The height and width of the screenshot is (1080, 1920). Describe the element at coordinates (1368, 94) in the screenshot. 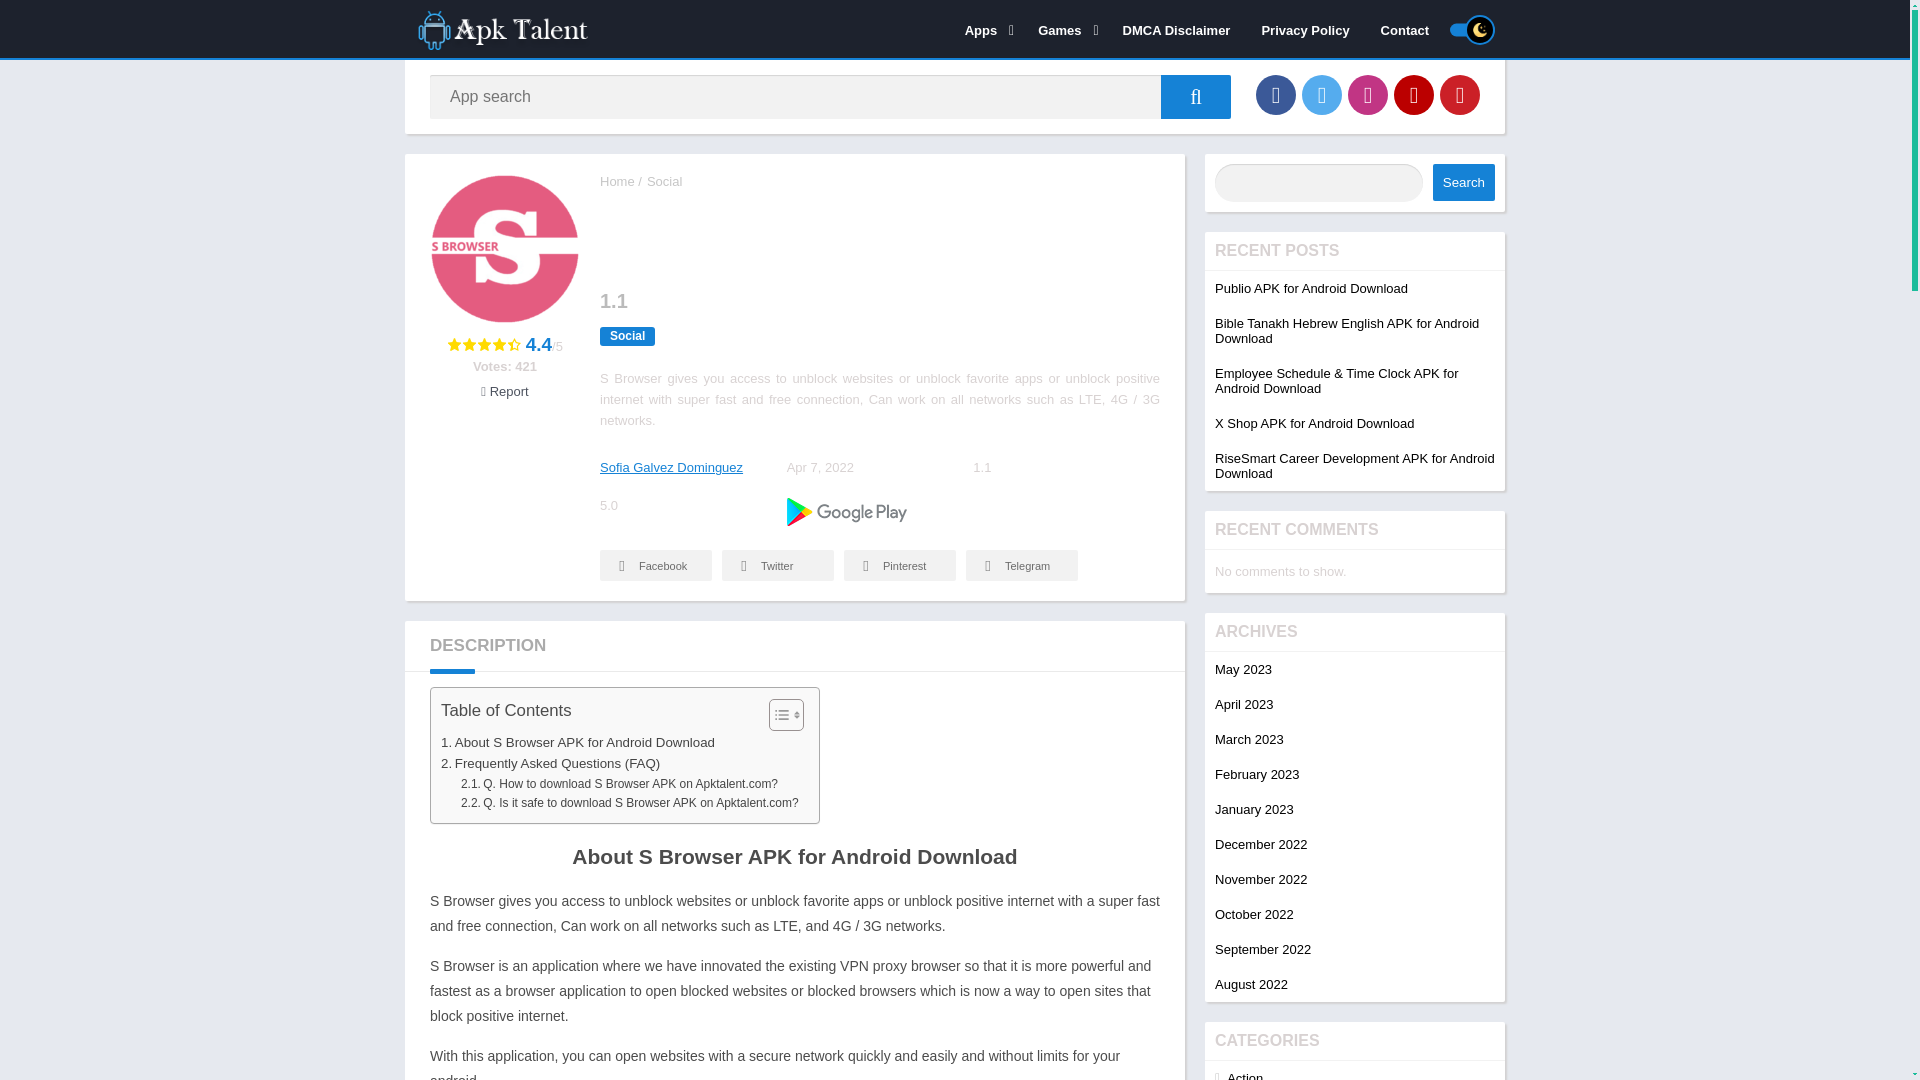

I see `Instagram` at that location.